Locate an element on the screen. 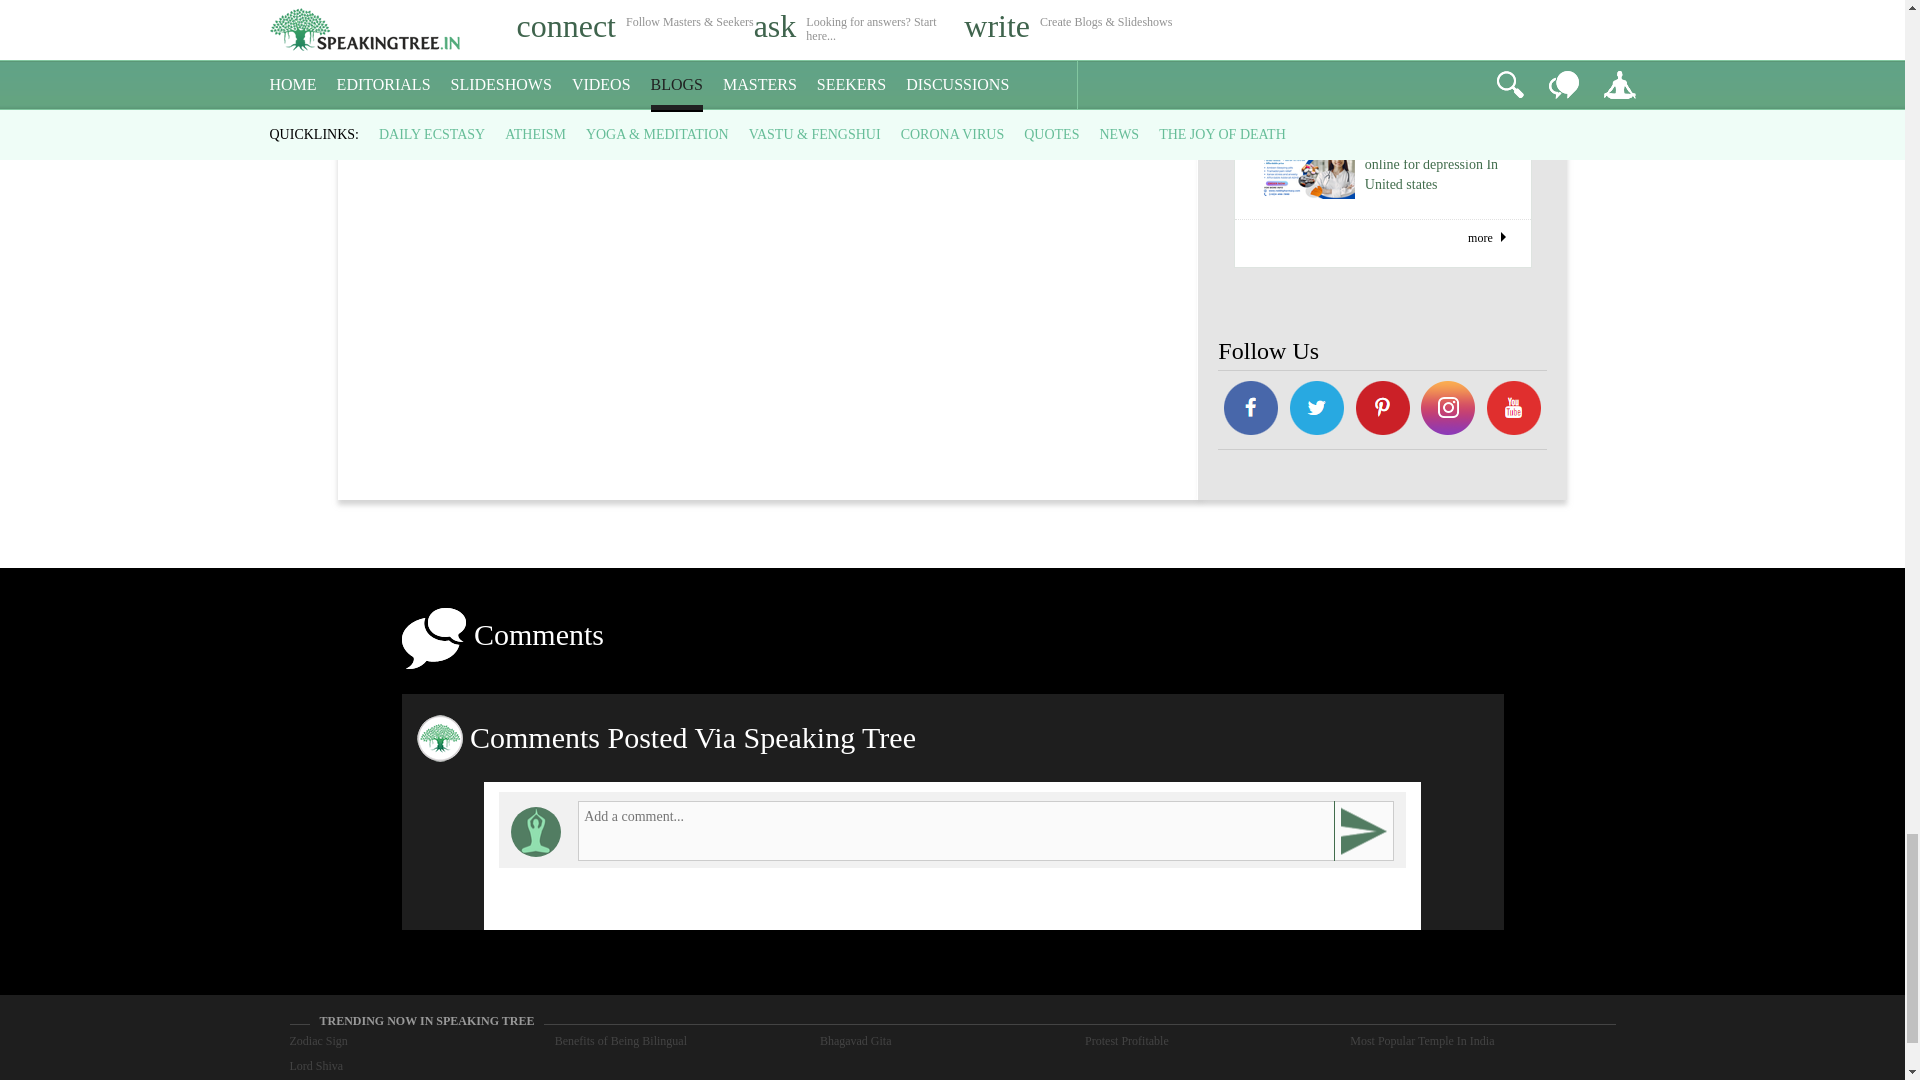  Speaking Tree FaceBook is located at coordinates (1250, 410).